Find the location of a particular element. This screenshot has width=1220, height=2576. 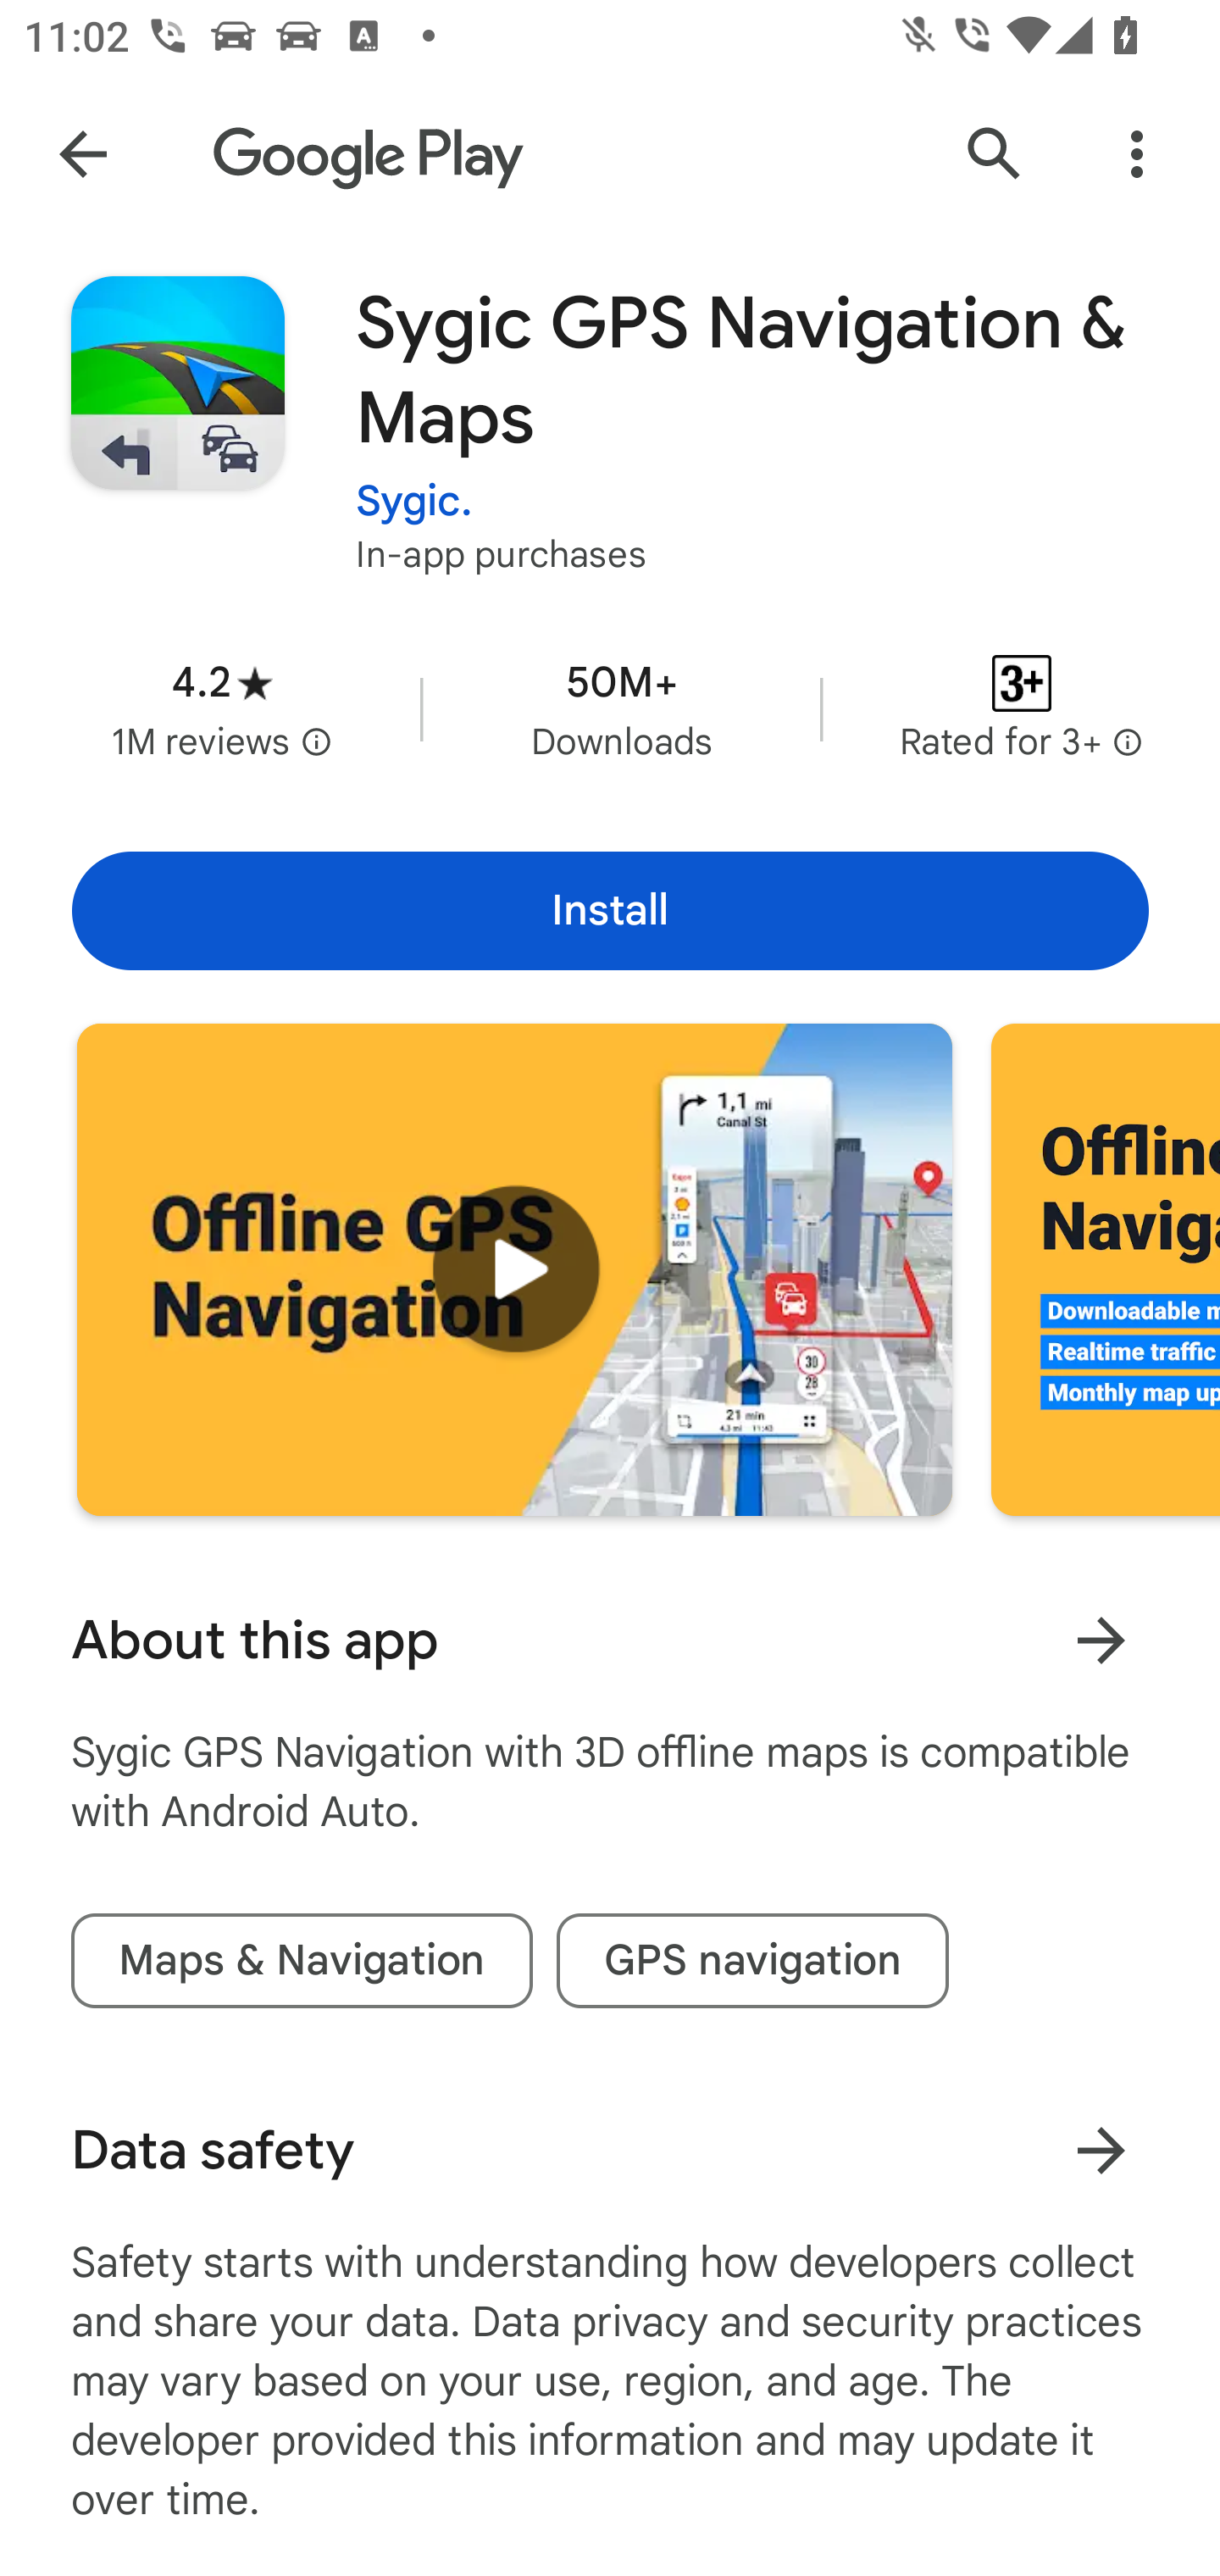

Play trailer for "Sygic GPS Navigation & Maps" is located at coordinates (514, 1268).